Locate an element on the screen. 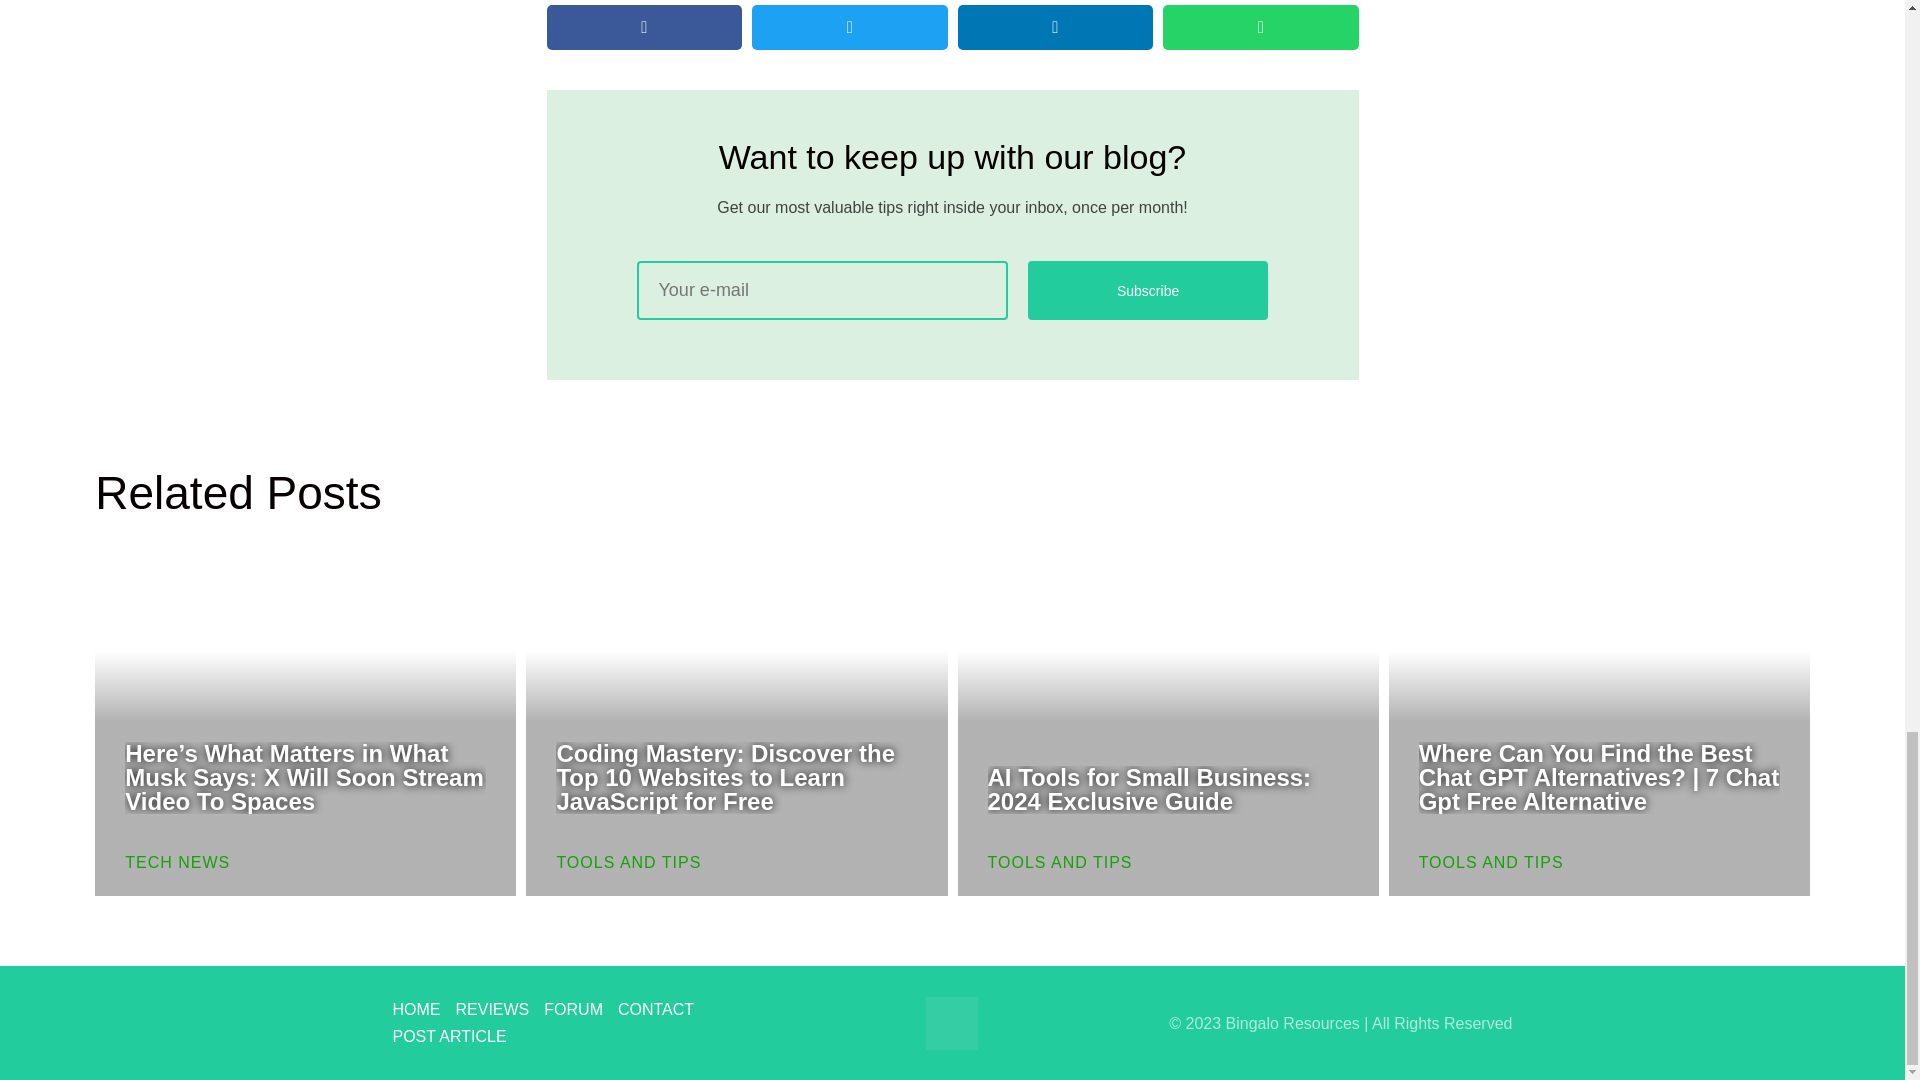 This screenshot has width=1920, height=1080. REVIEWS is located at coordinates (500, 1008).